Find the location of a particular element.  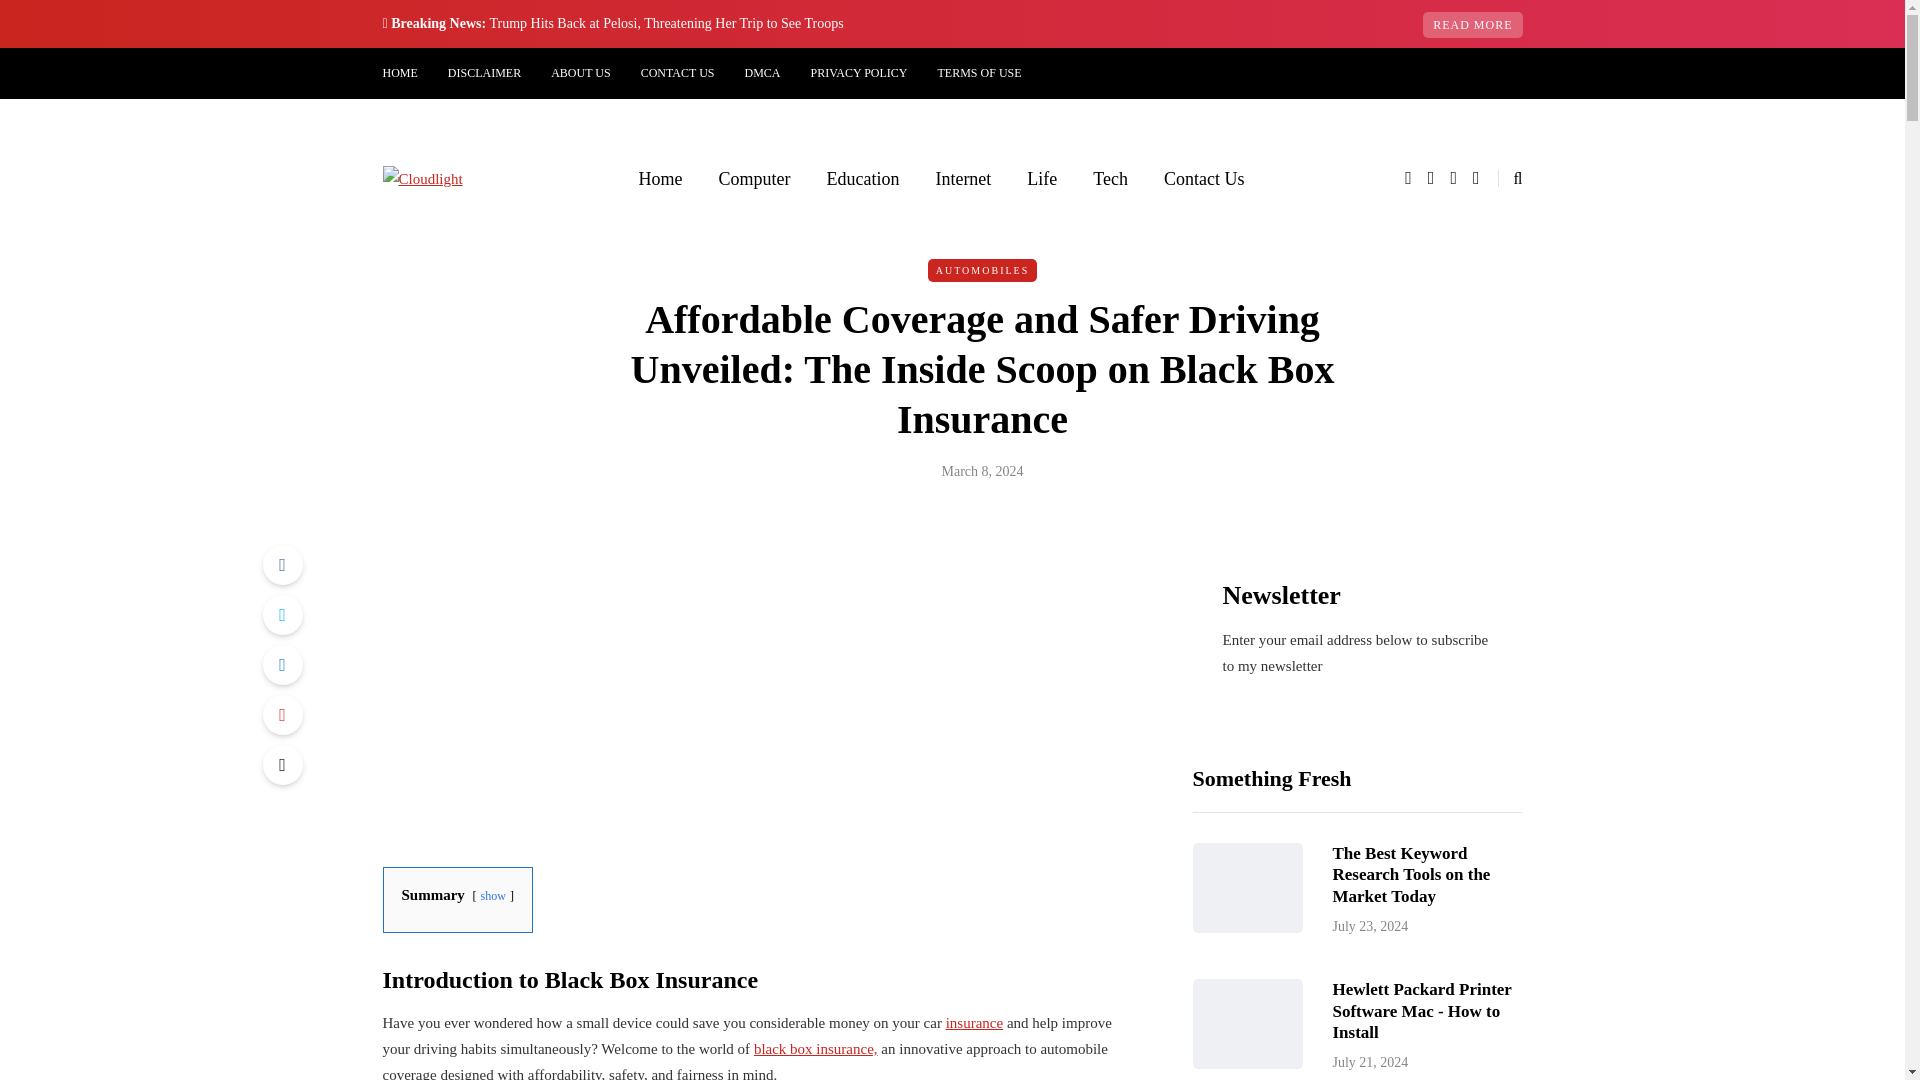

DISCLAIMER is located at coordinates (484, 73).